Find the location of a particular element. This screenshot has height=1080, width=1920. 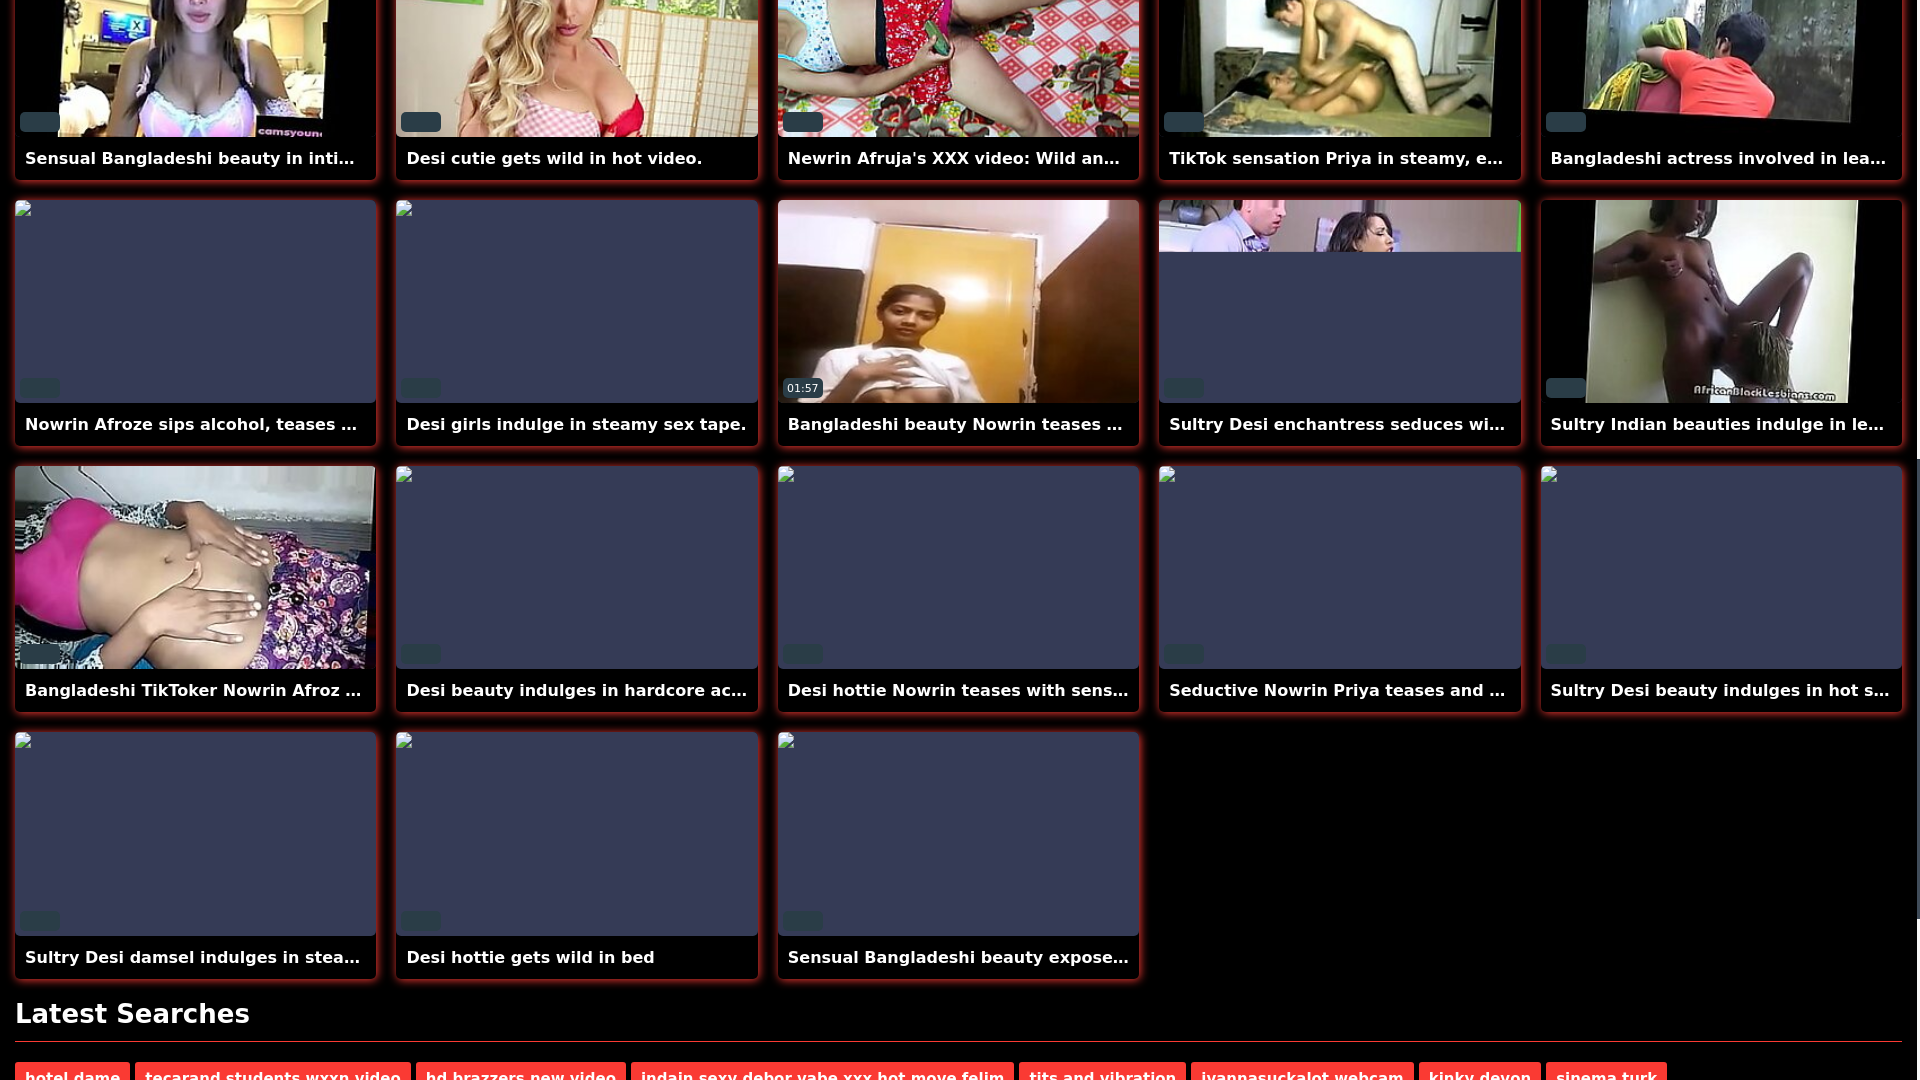

Newrin Afruja's XXX video: Wild and steamy action. is located at coordinates (958, 68).